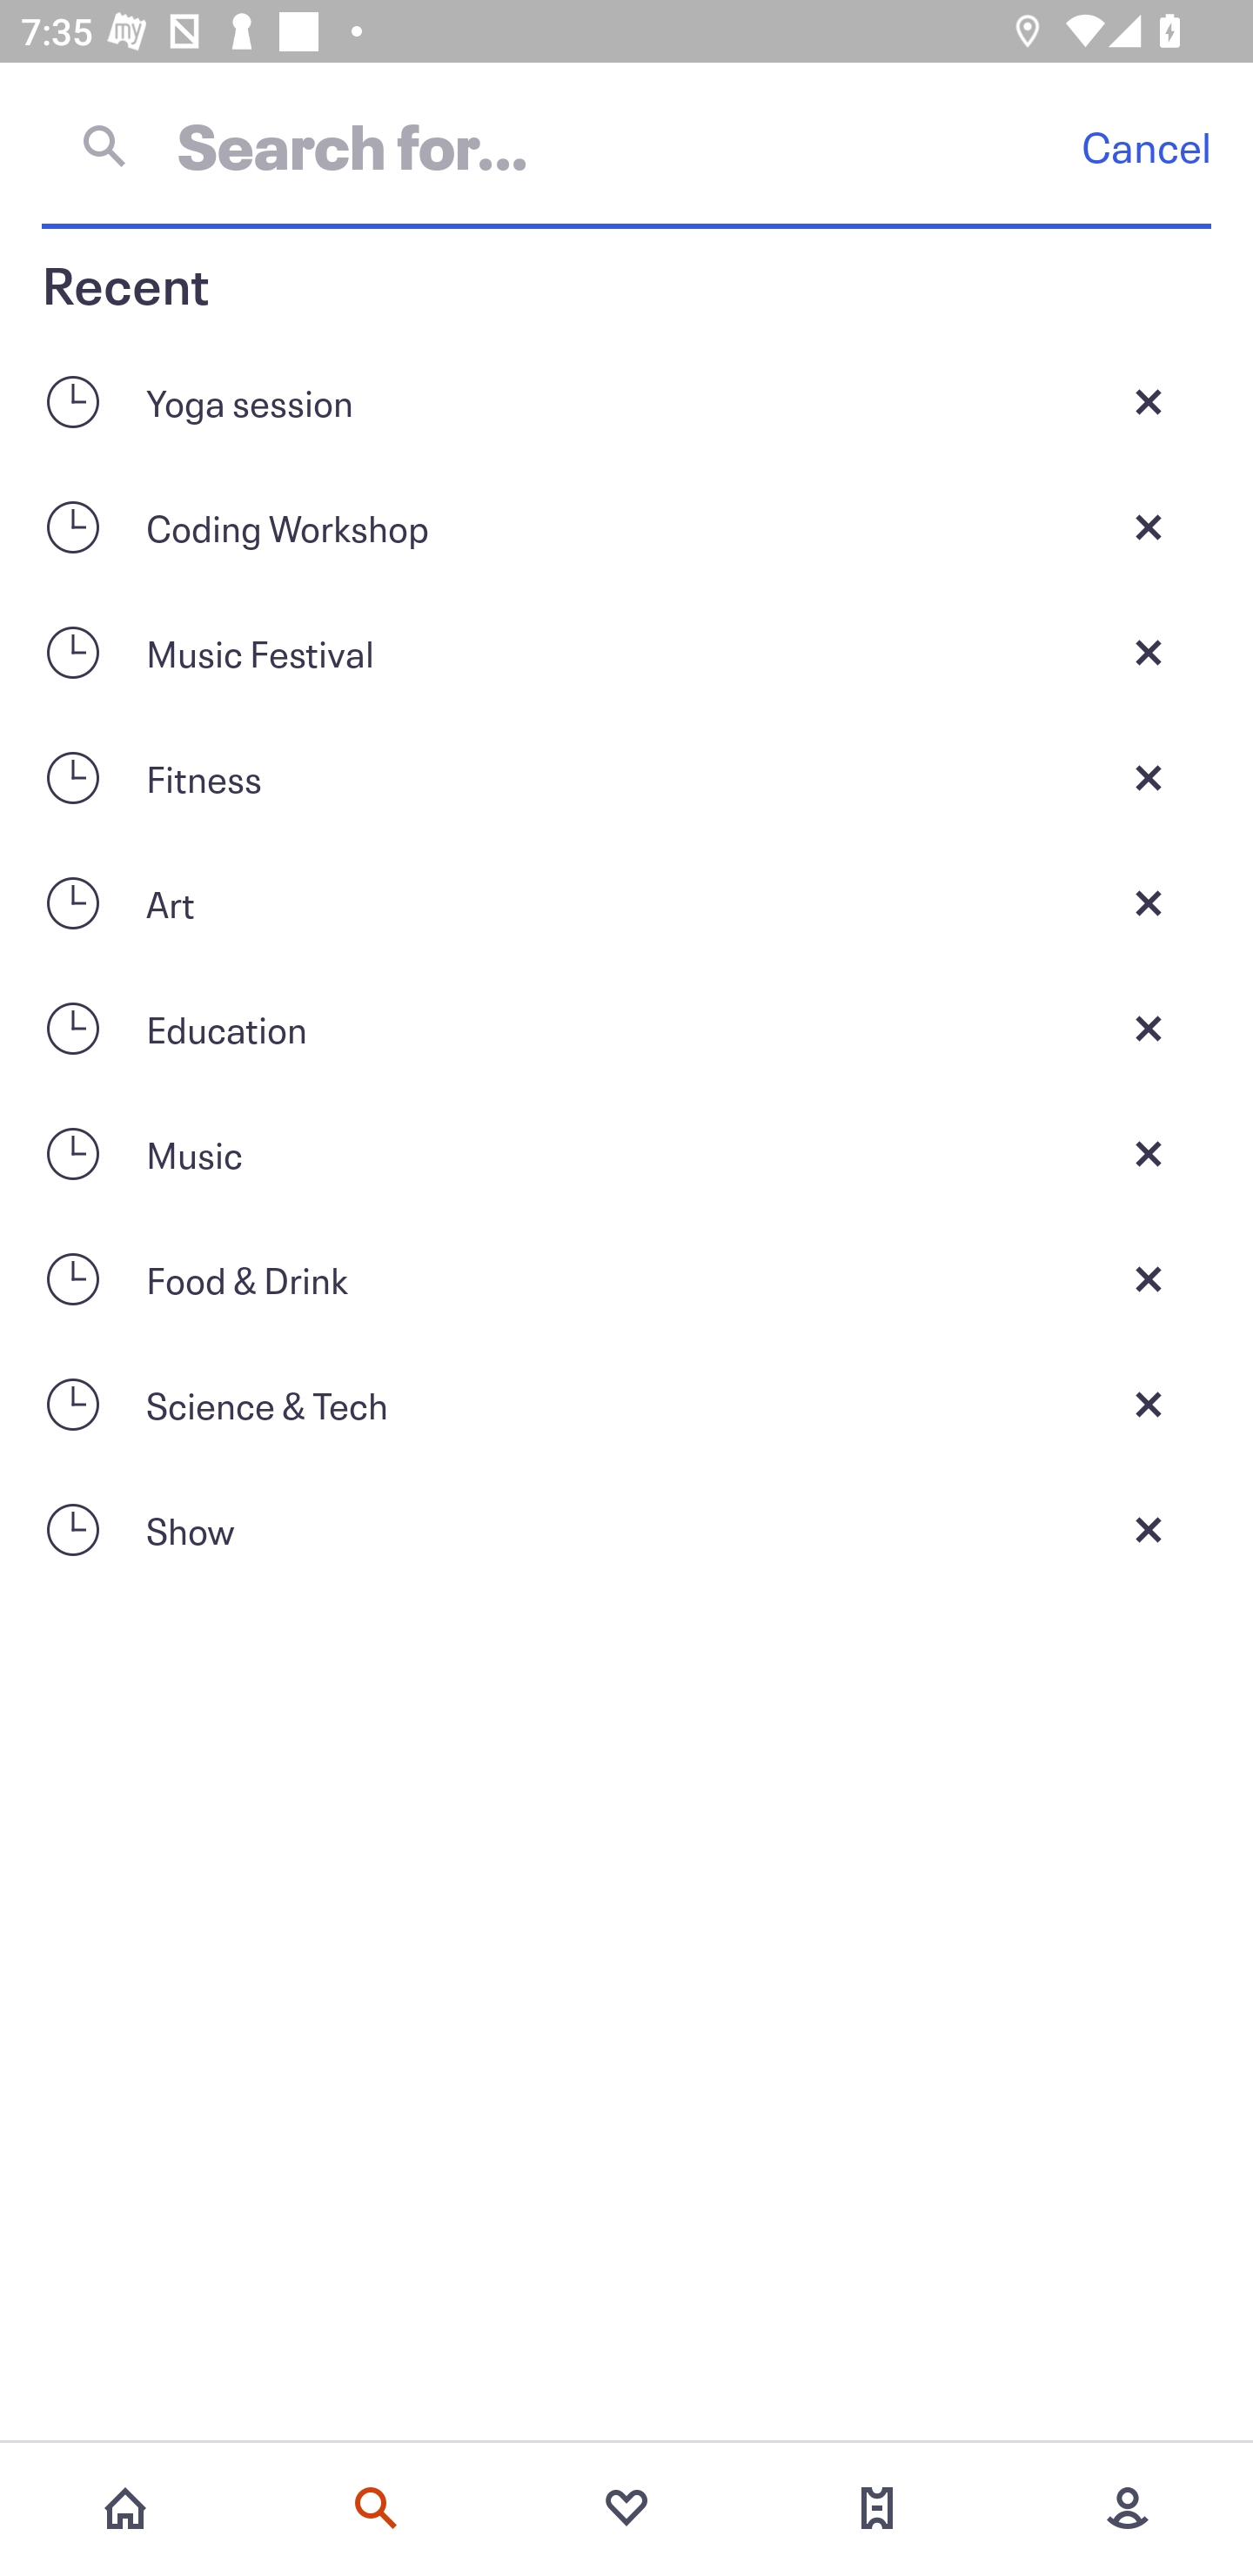  I want to click on Education Close current screen, so click(626, 1029).